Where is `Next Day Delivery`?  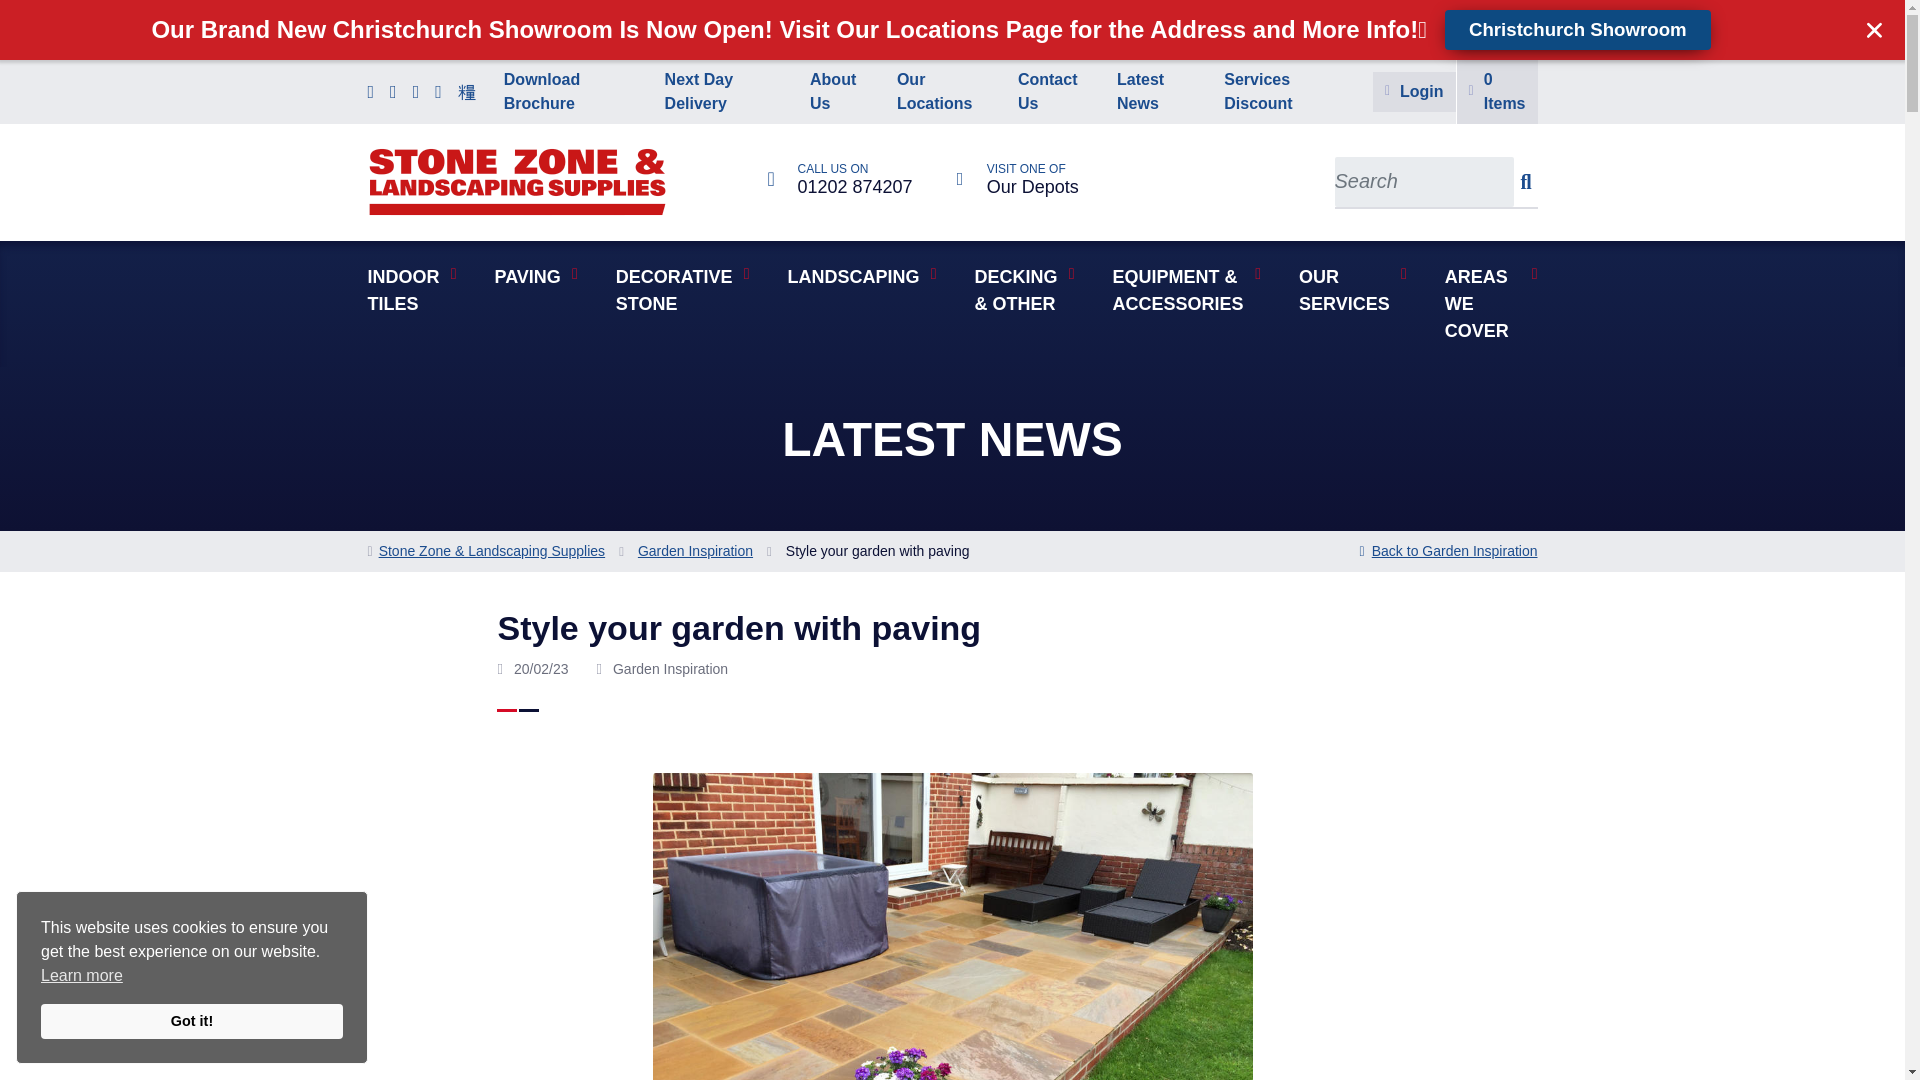 Next Day Delivery is located at coordinates (725, 92).